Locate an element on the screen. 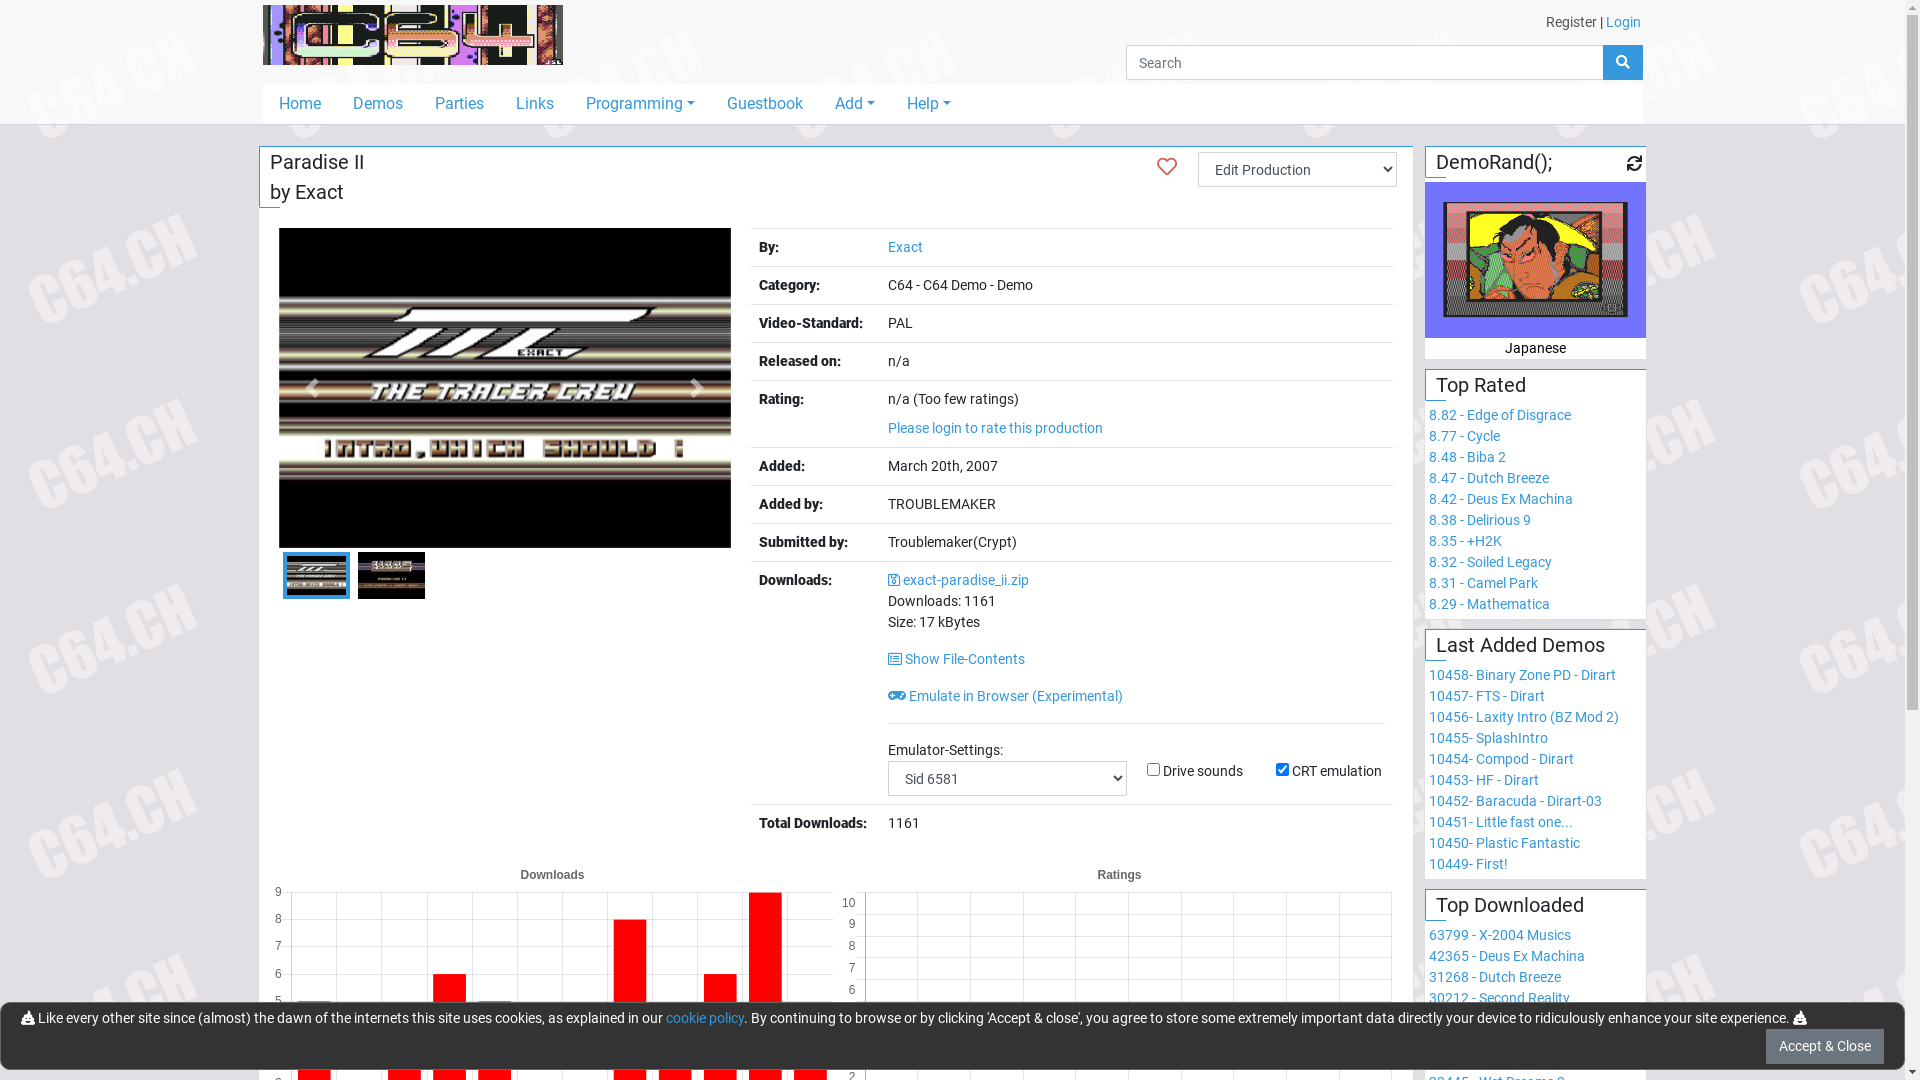  Parties is located at coordinates (458, 104).